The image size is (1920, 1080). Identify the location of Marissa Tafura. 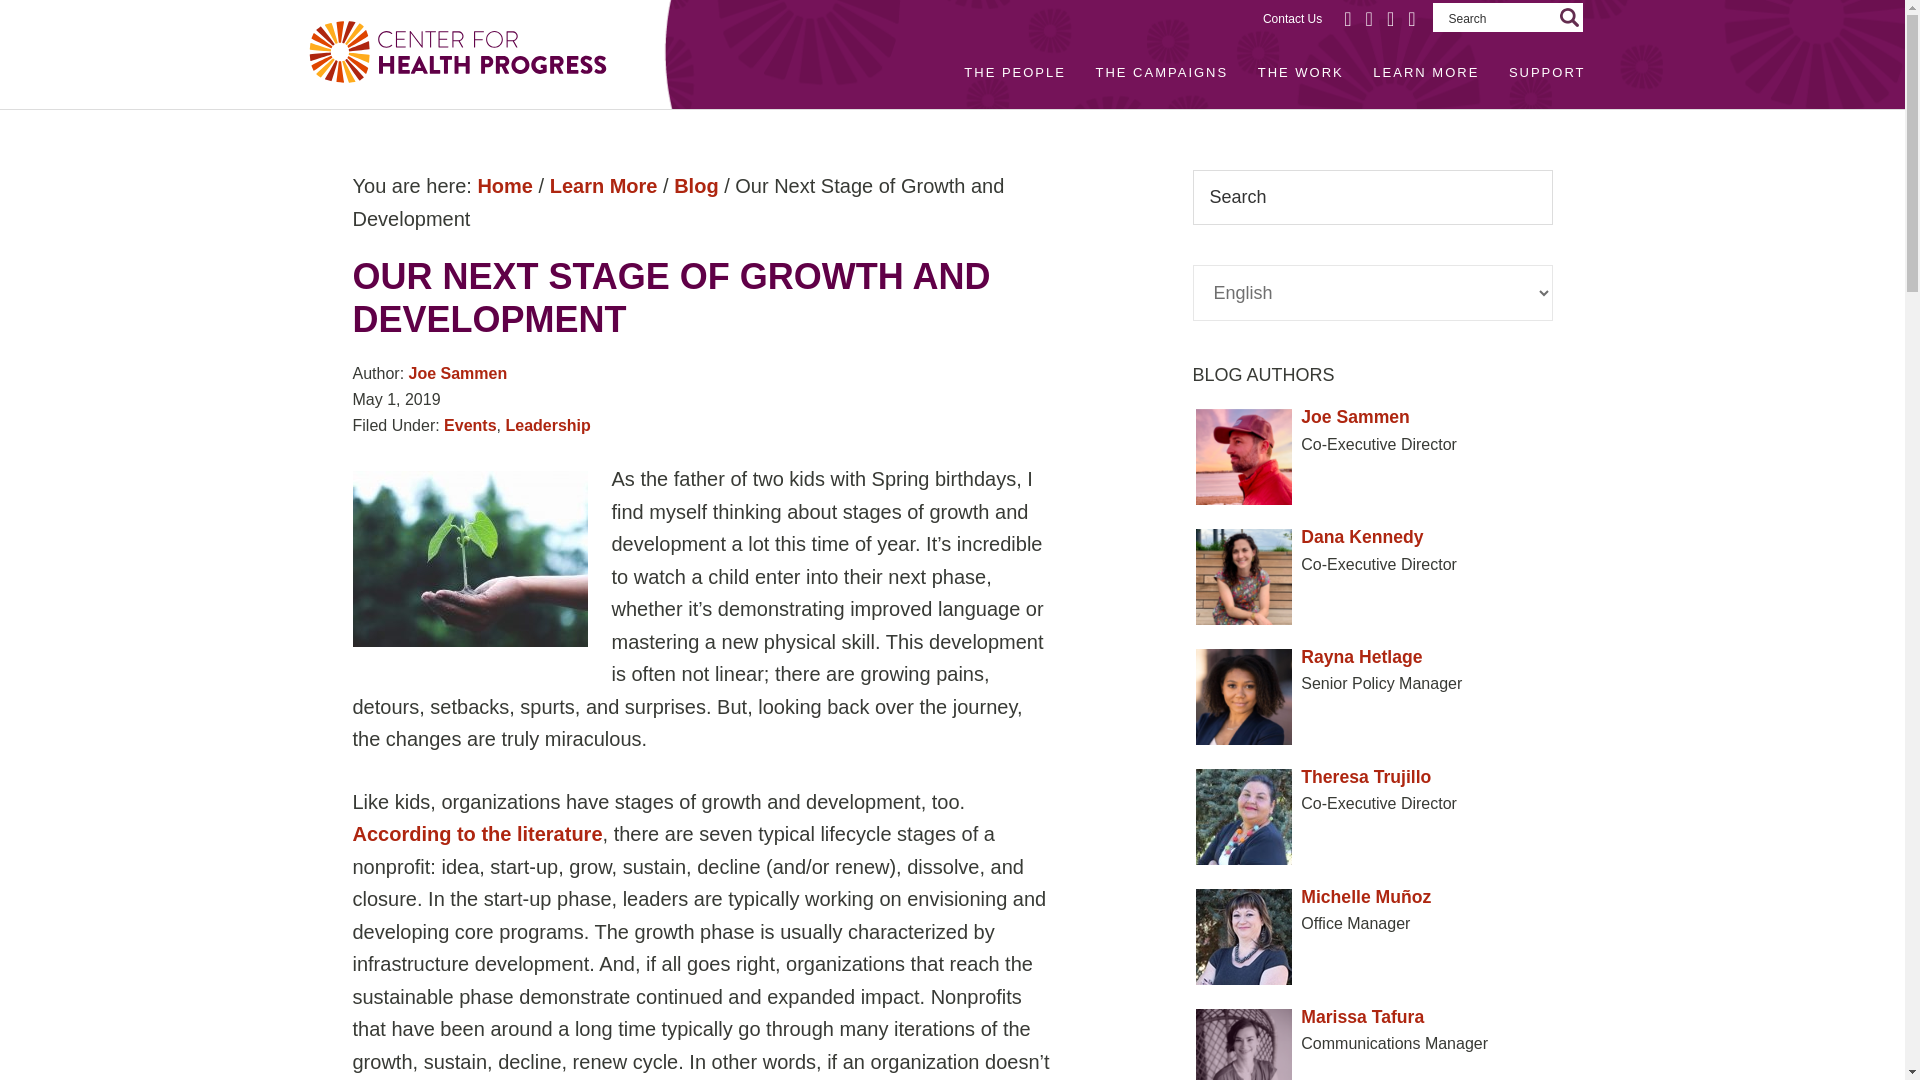
(1372, 1018).